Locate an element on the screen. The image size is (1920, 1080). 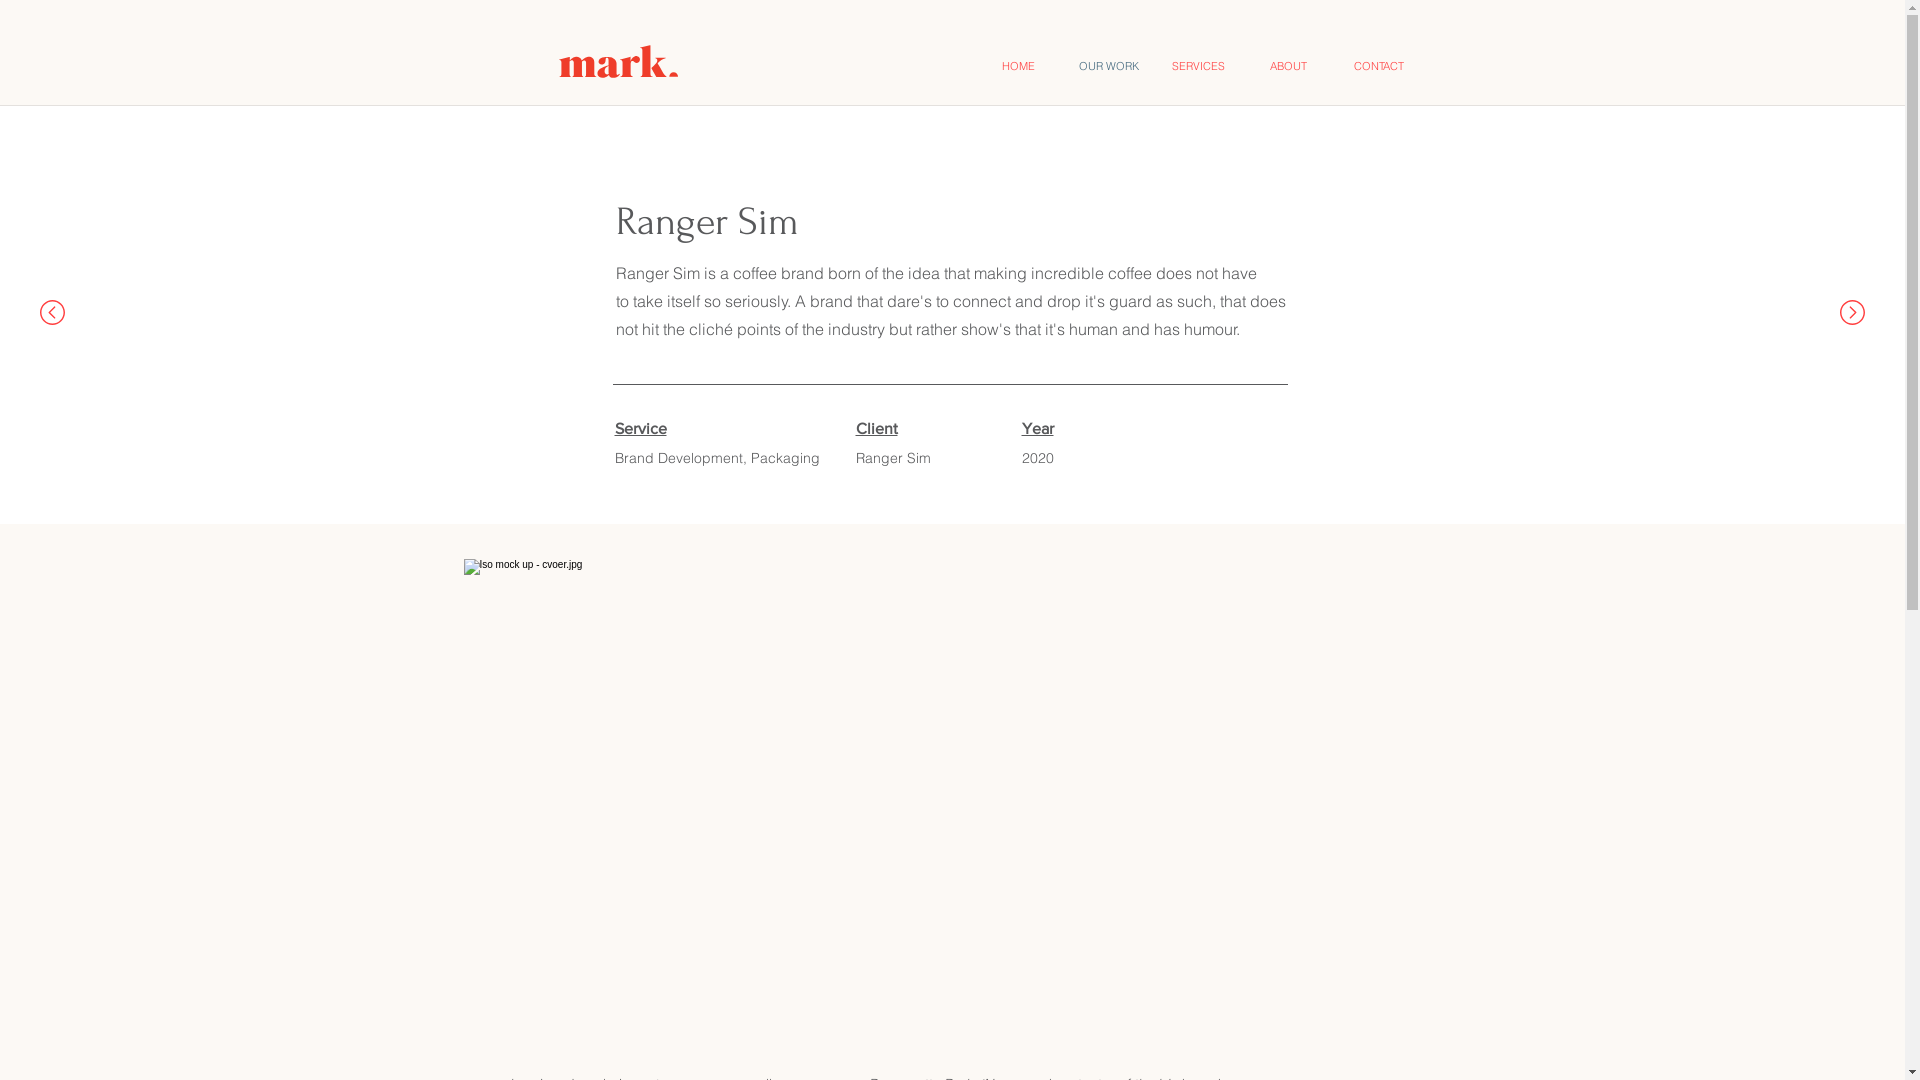
SERVICES is located at coordinates (1199, 66).